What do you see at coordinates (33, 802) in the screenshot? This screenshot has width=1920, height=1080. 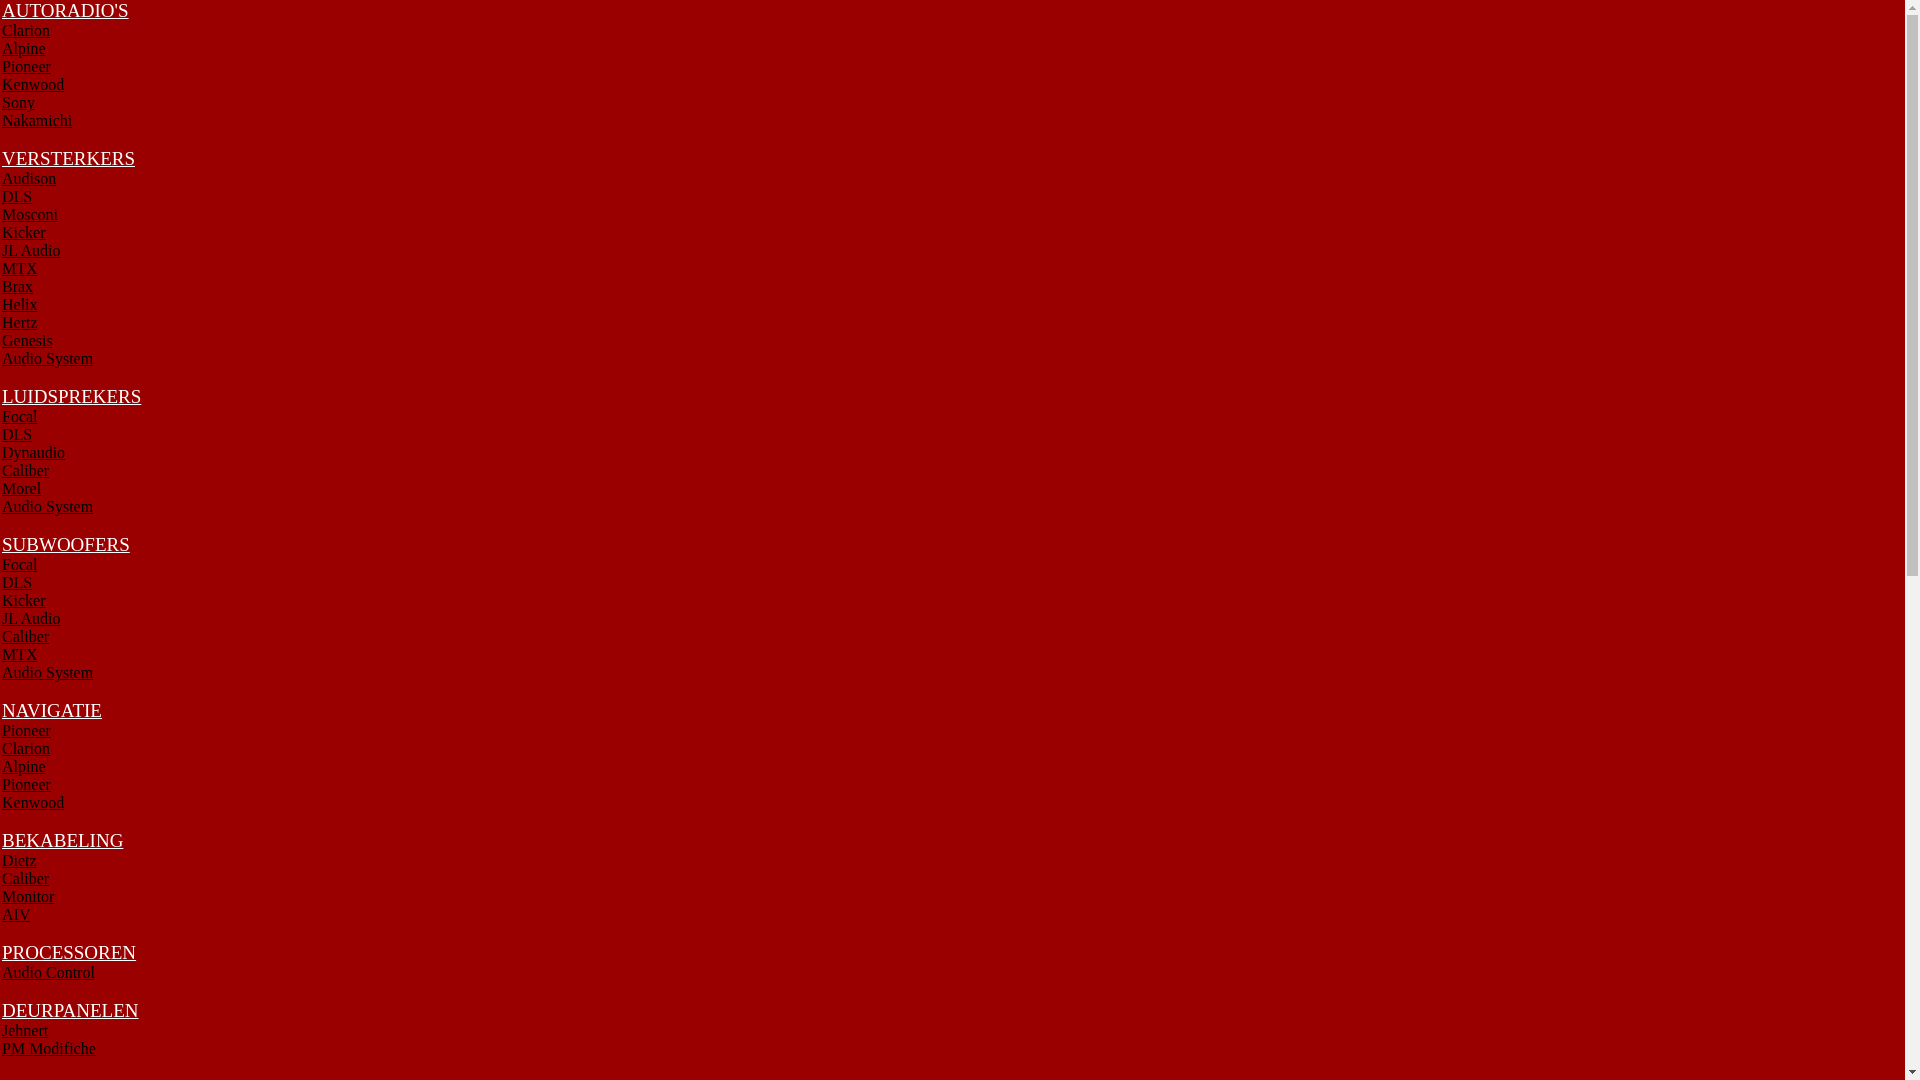 I see `Kenwood` at bounding box center [33, 802].